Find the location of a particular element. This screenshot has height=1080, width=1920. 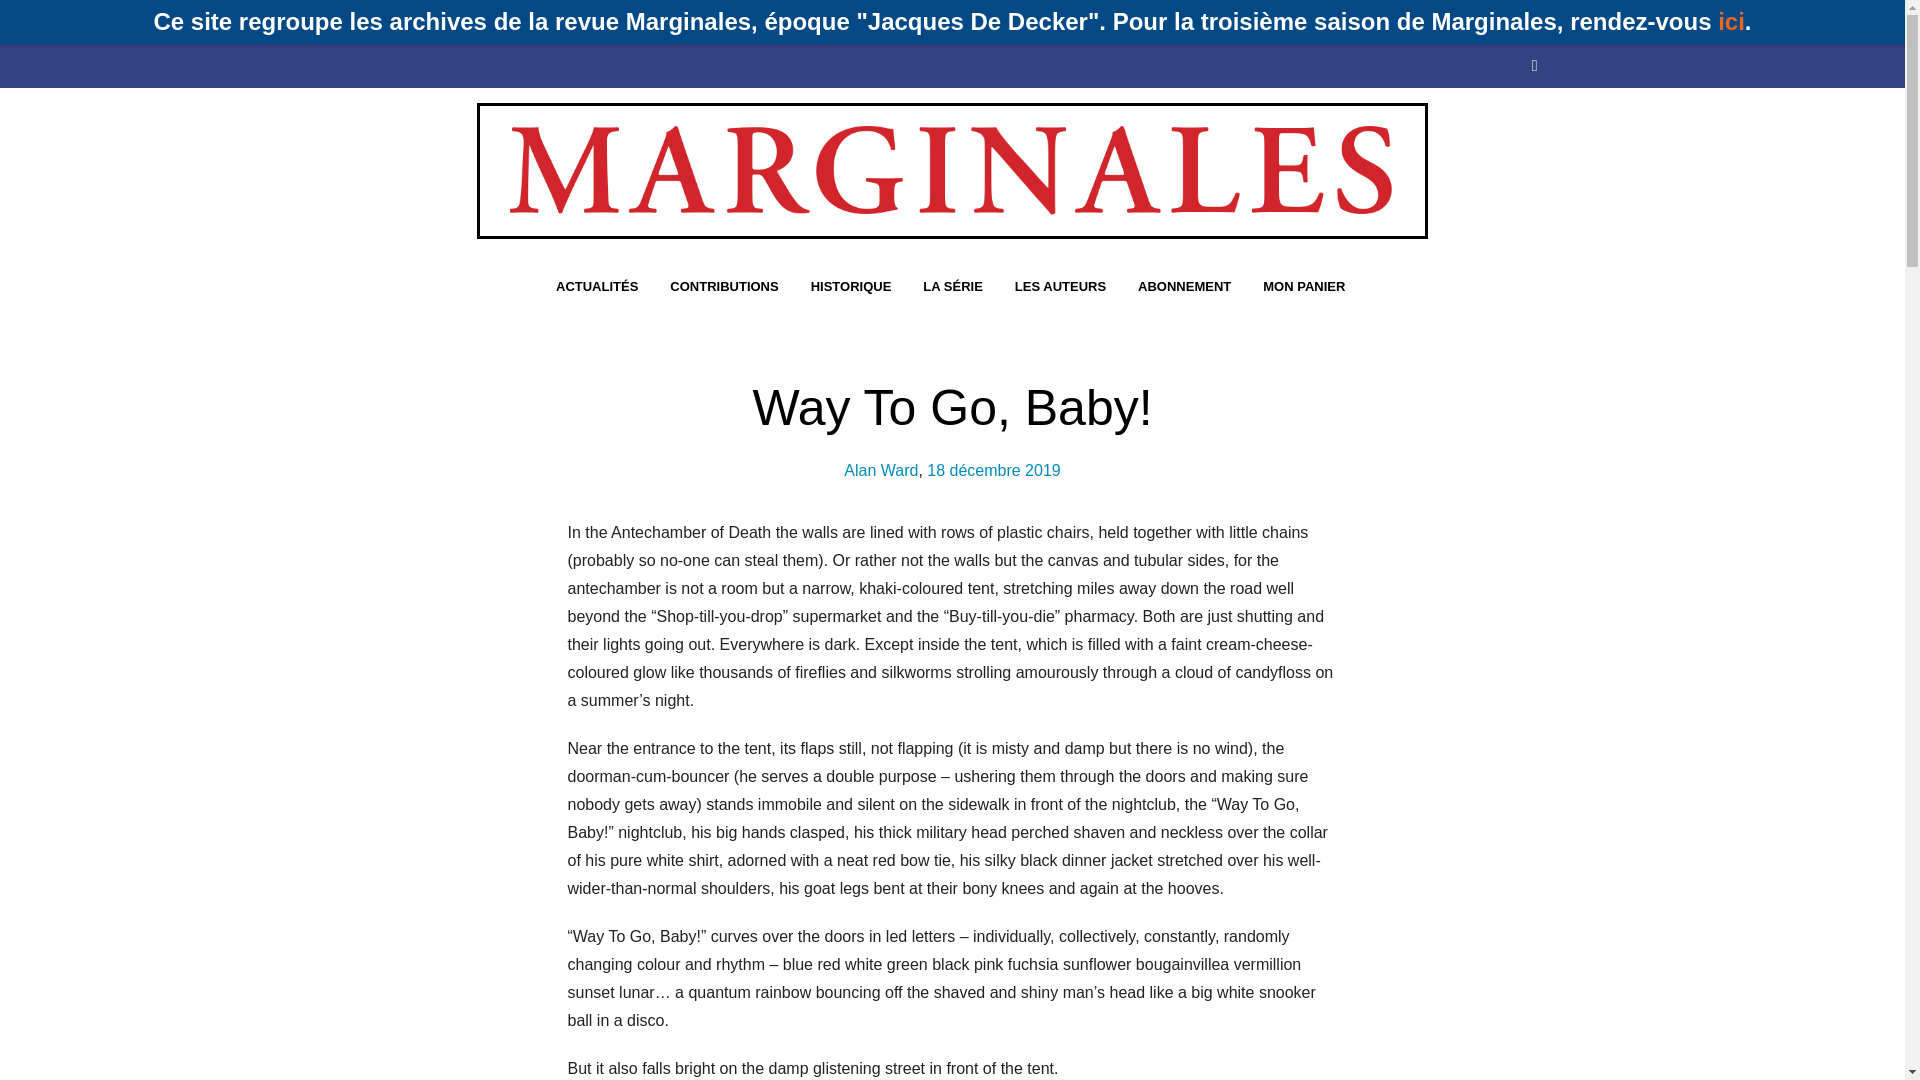

ABONNEMENT is located at coordinates (1184, 286).